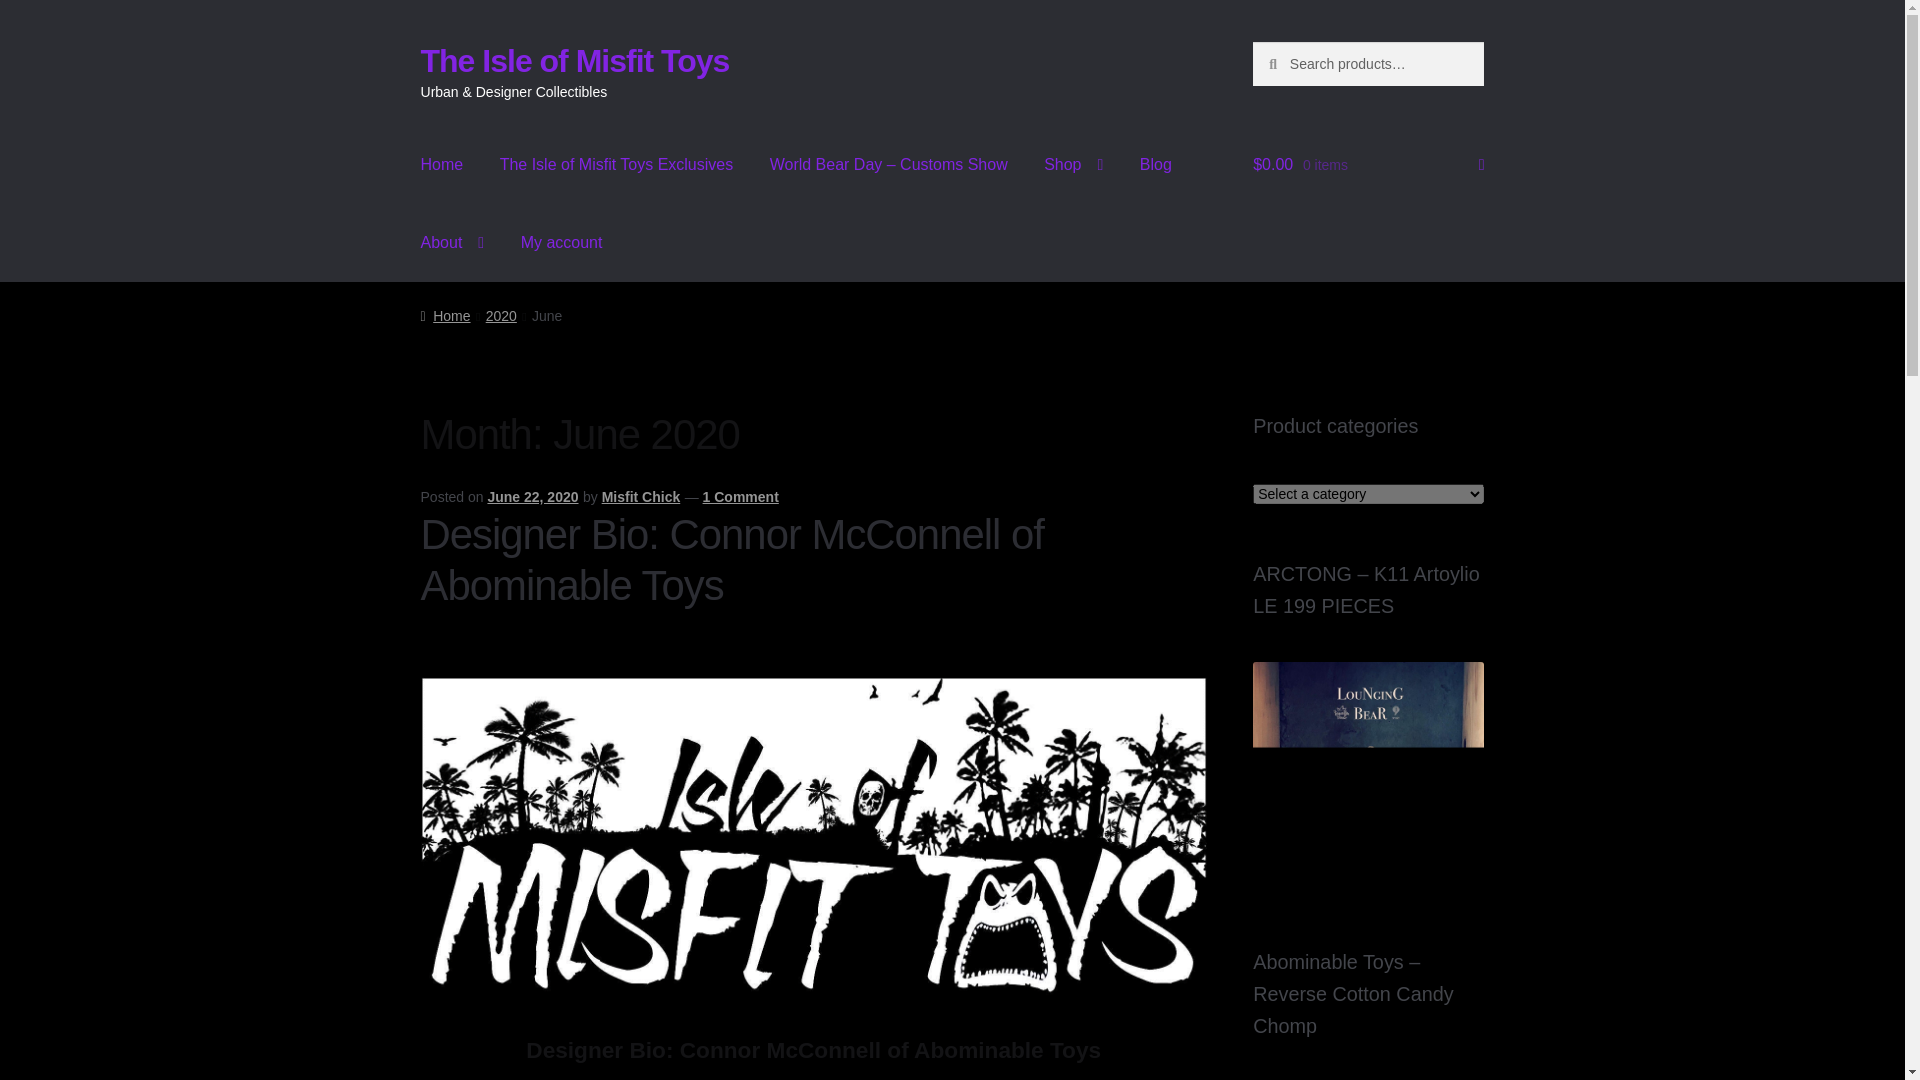 This screenshot has height=1080, width=1920. I want to click on The Isle of Misfit Toys Exclusives, so click(616, 165).